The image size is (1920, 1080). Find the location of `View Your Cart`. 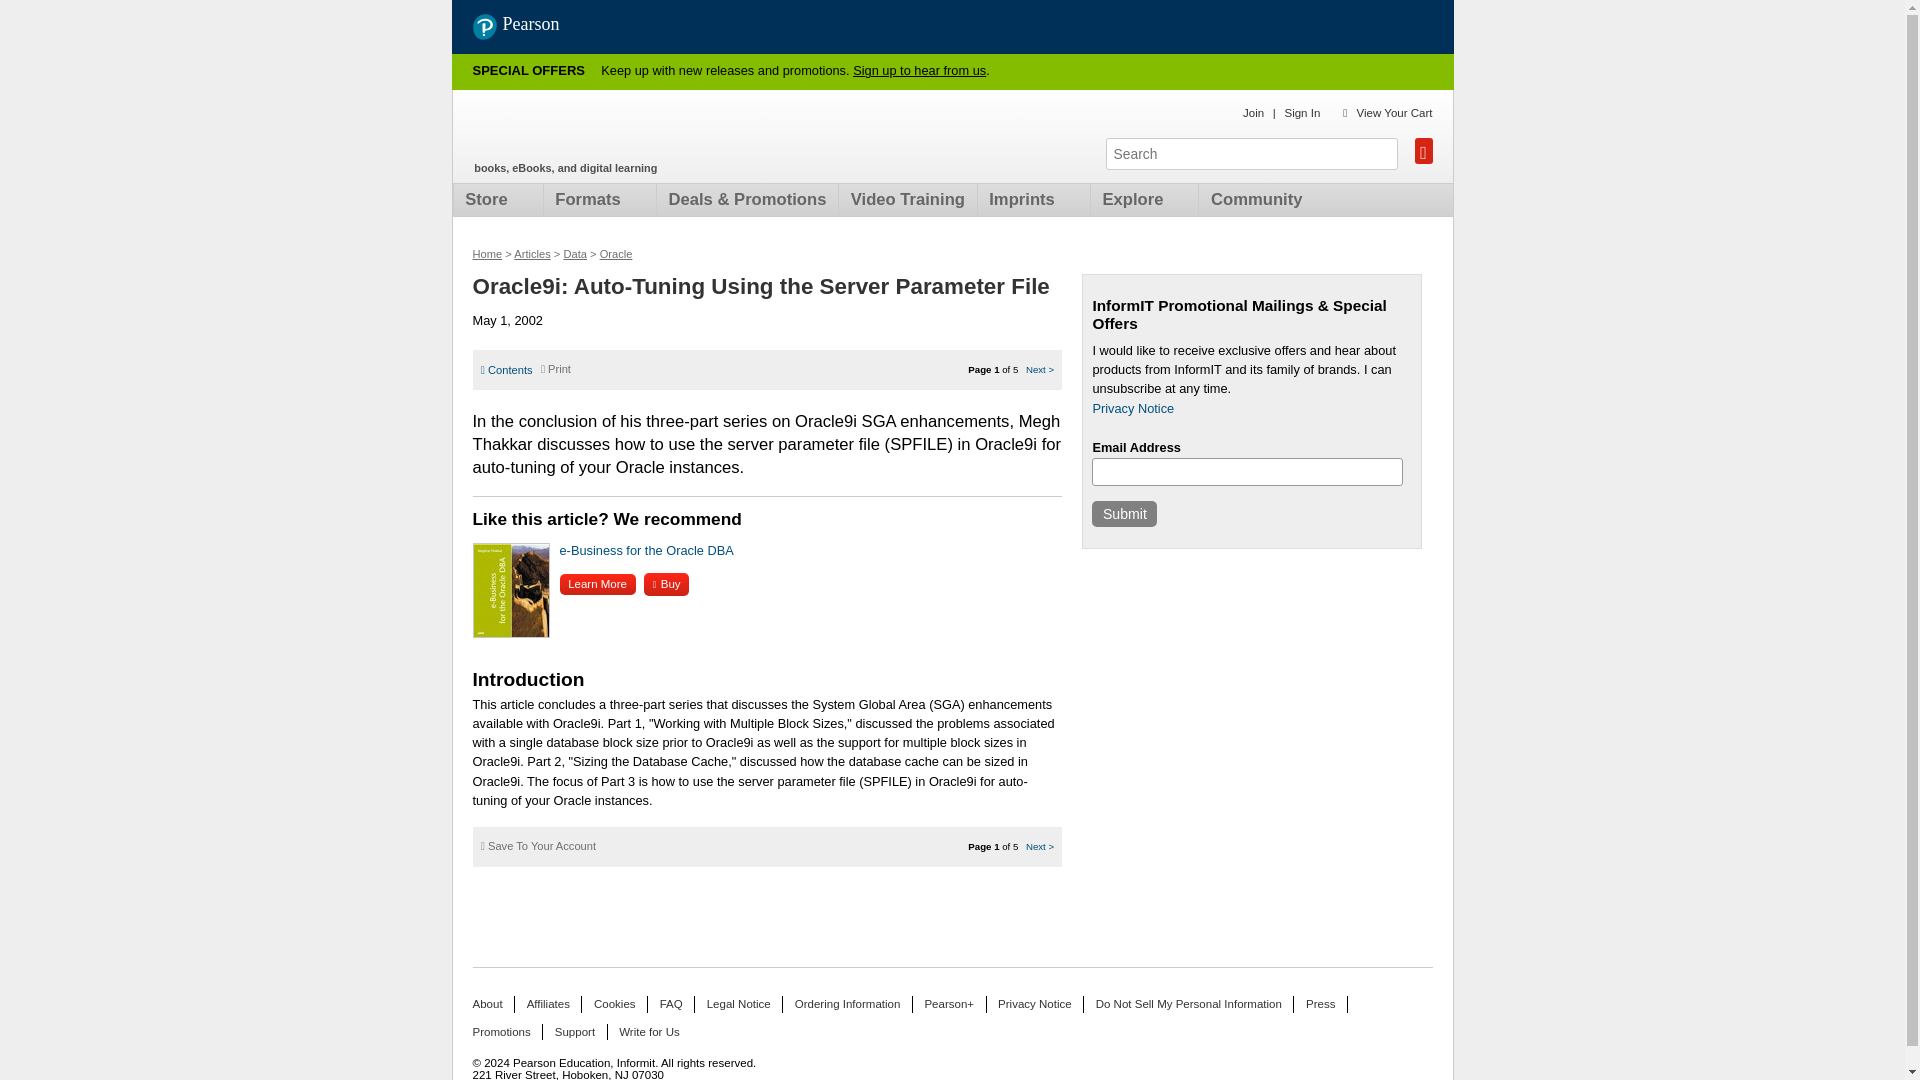

View Your Cart is located at coordinates (1394, 112).